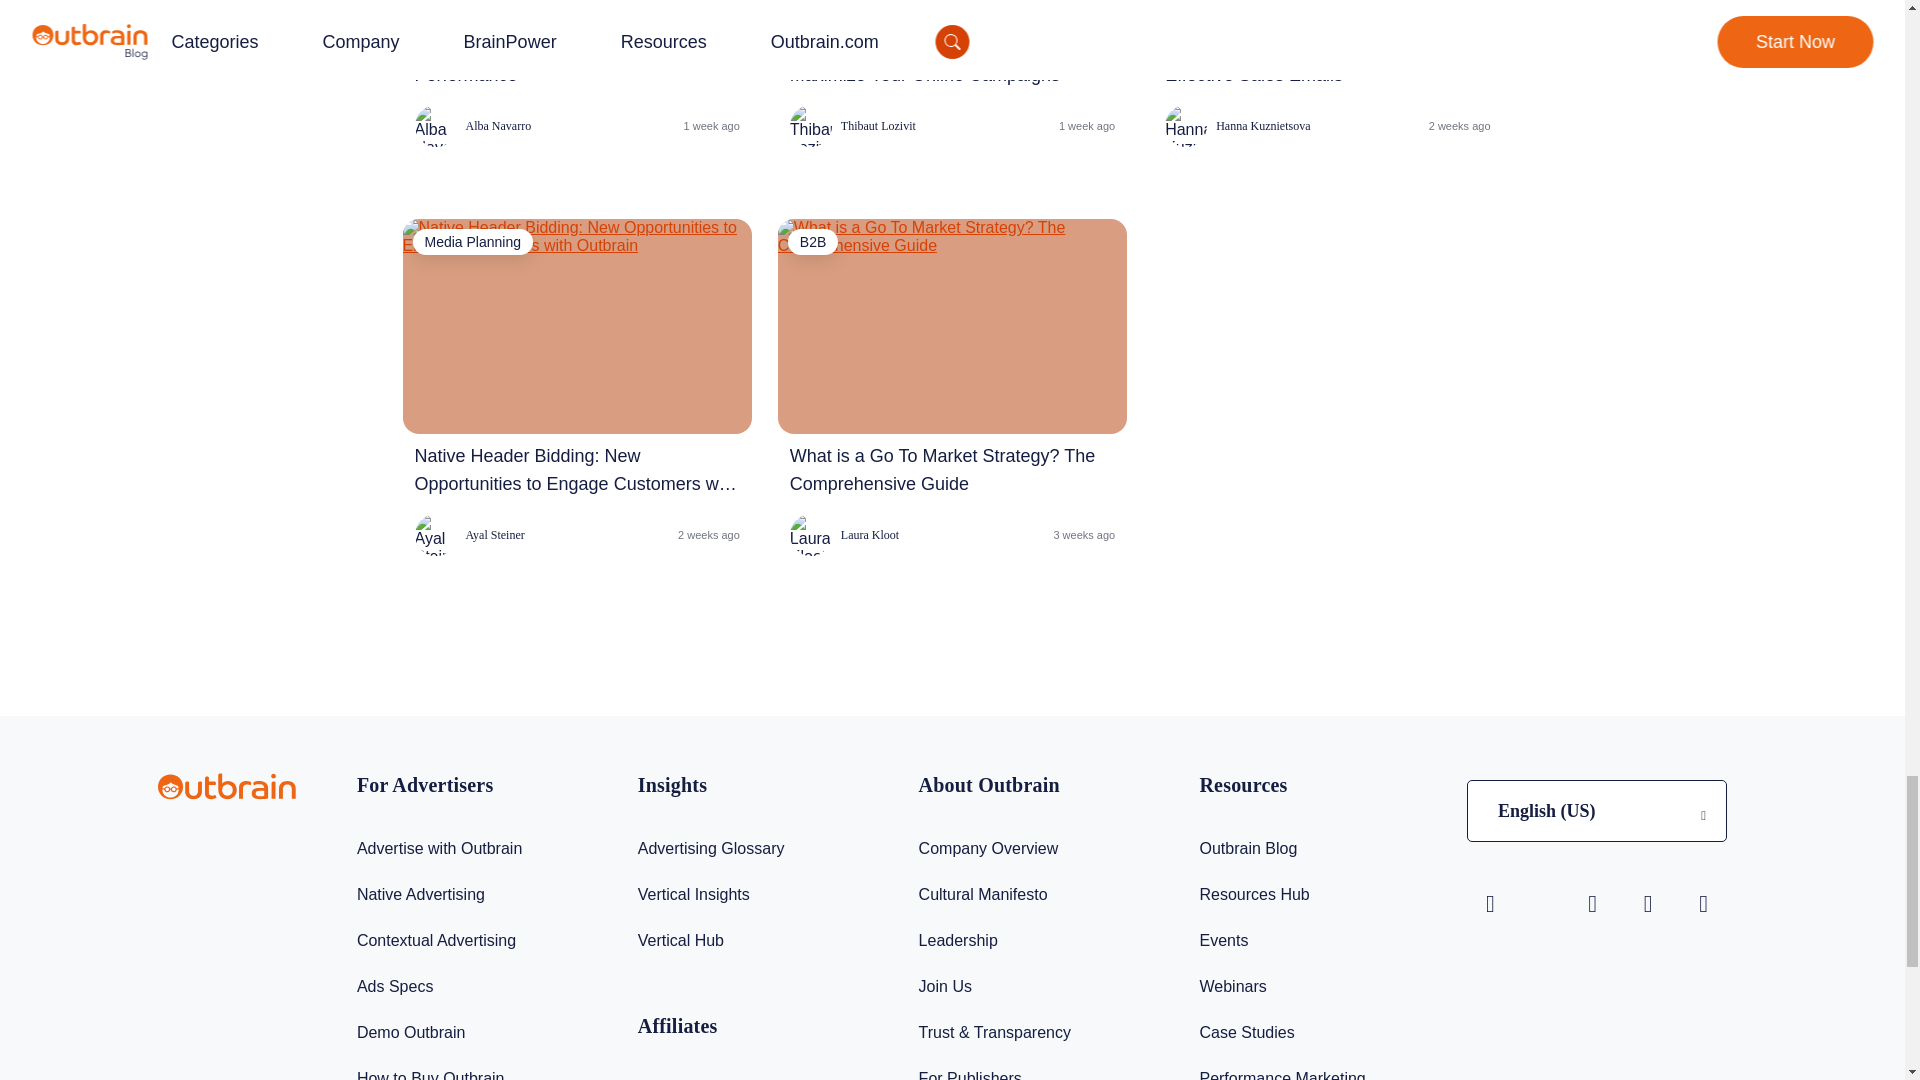 The image size is (1920, 1080). Describe the element at coordinates (472, 125) in the screenshot. I see `Alba Navarro` at that location.